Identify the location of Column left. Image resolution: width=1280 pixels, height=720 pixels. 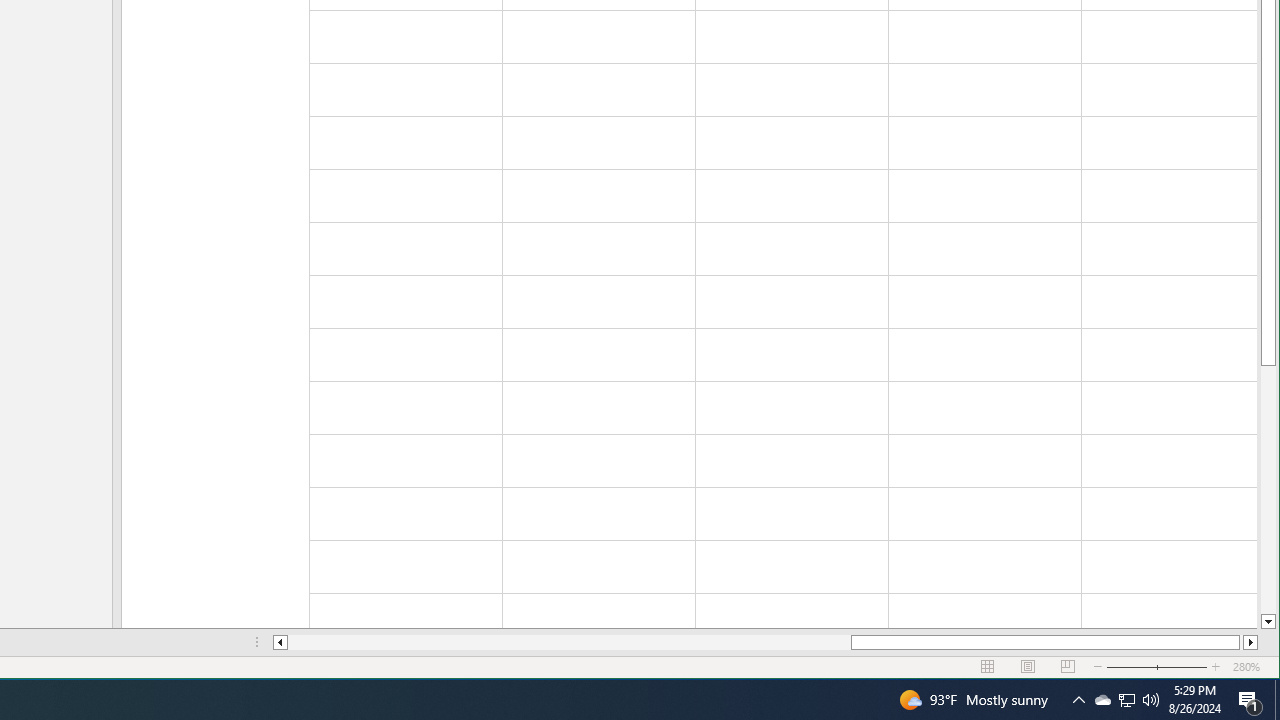
(1250, 642).